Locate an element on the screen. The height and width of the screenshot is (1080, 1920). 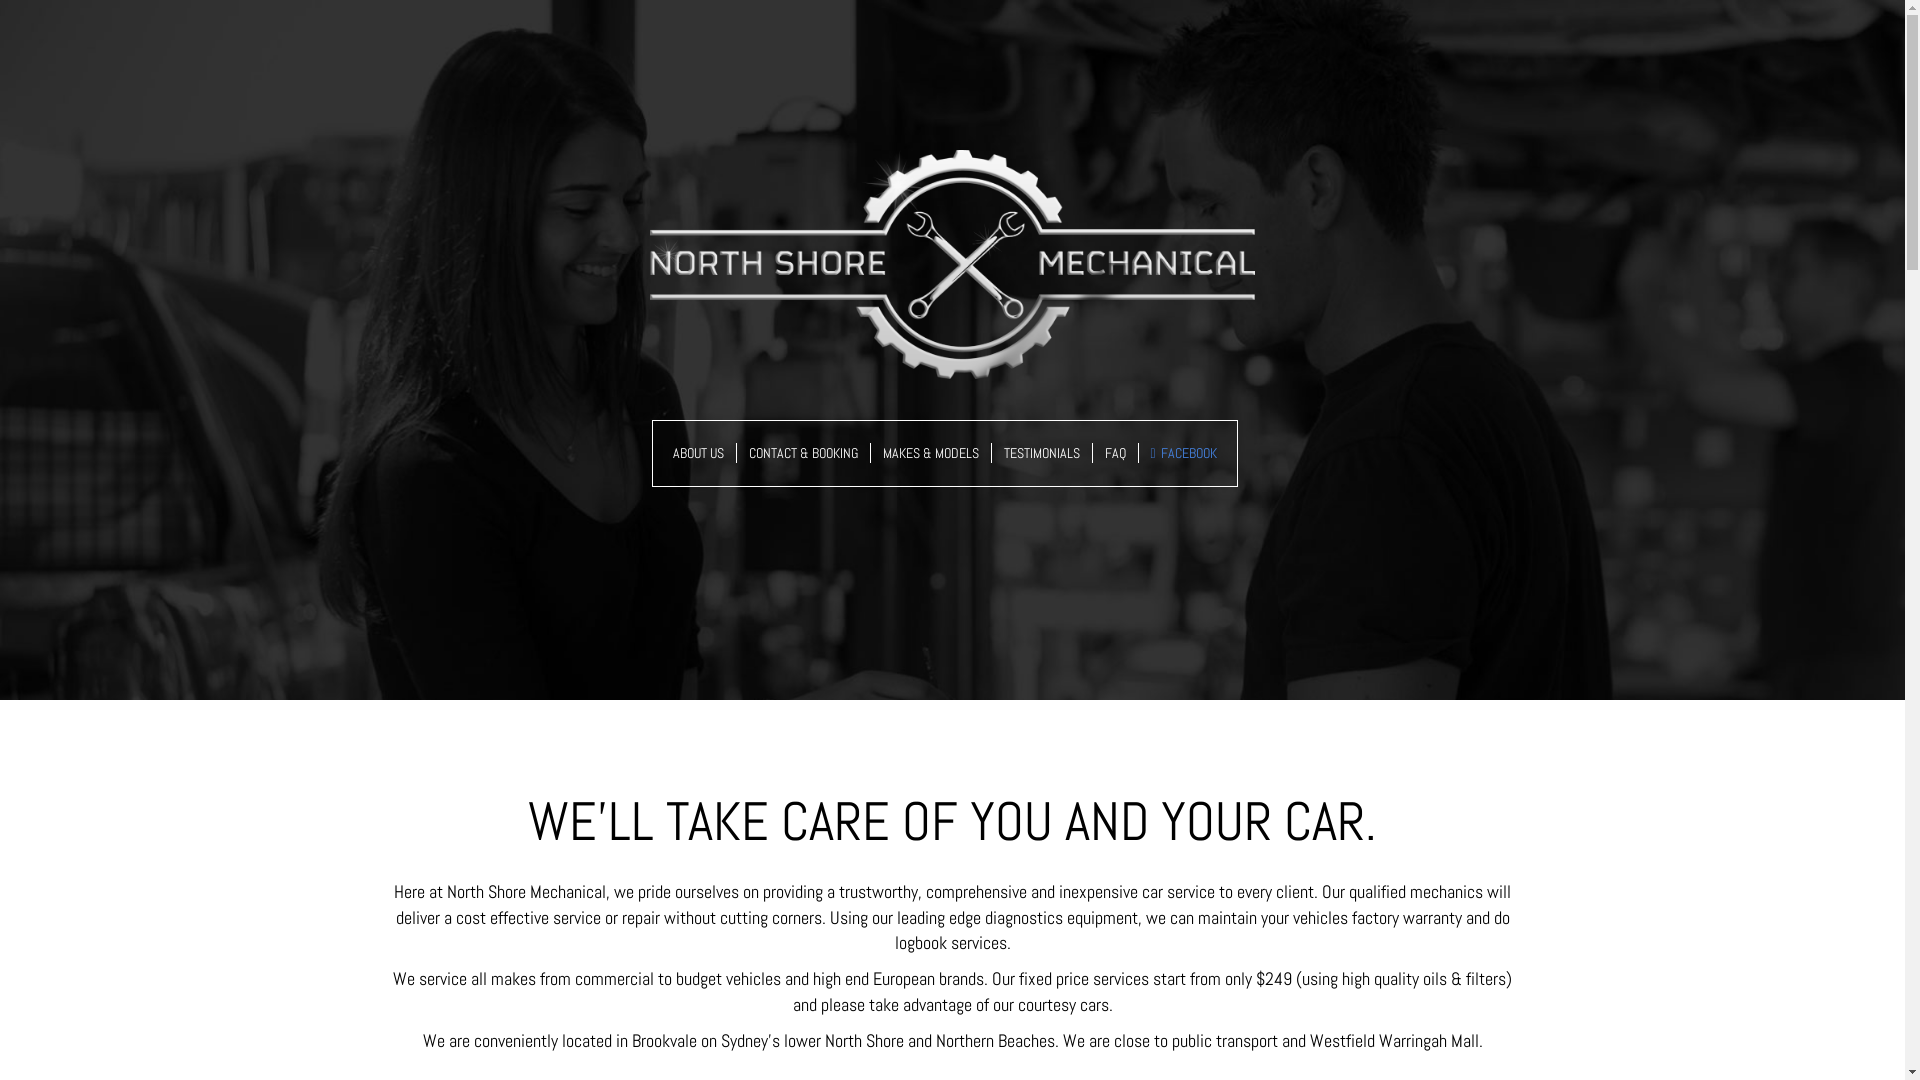
FAQ is located at coordinates (1115, 453).